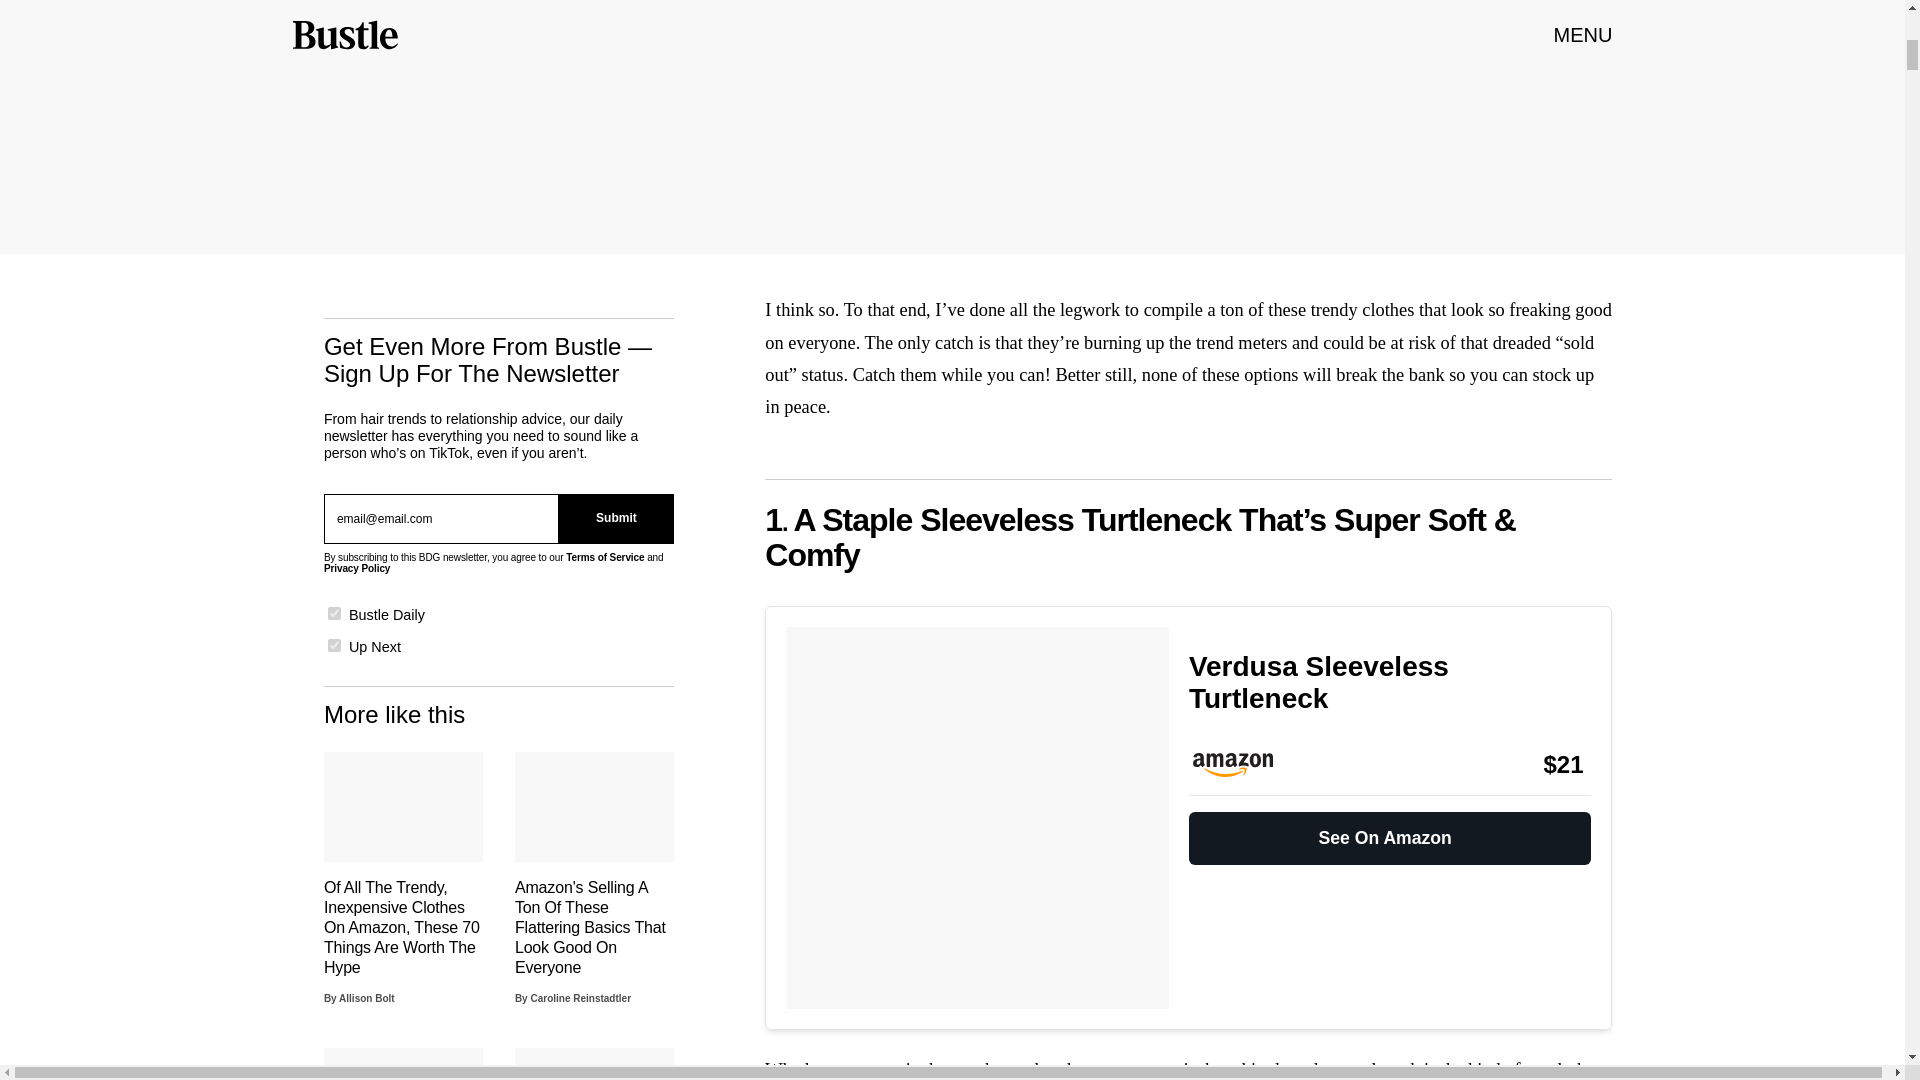 The image size is (1920, 1080). Describe the element at coordinates (1390, 830) in the screenshot. I see `See On Amazon` at that location.